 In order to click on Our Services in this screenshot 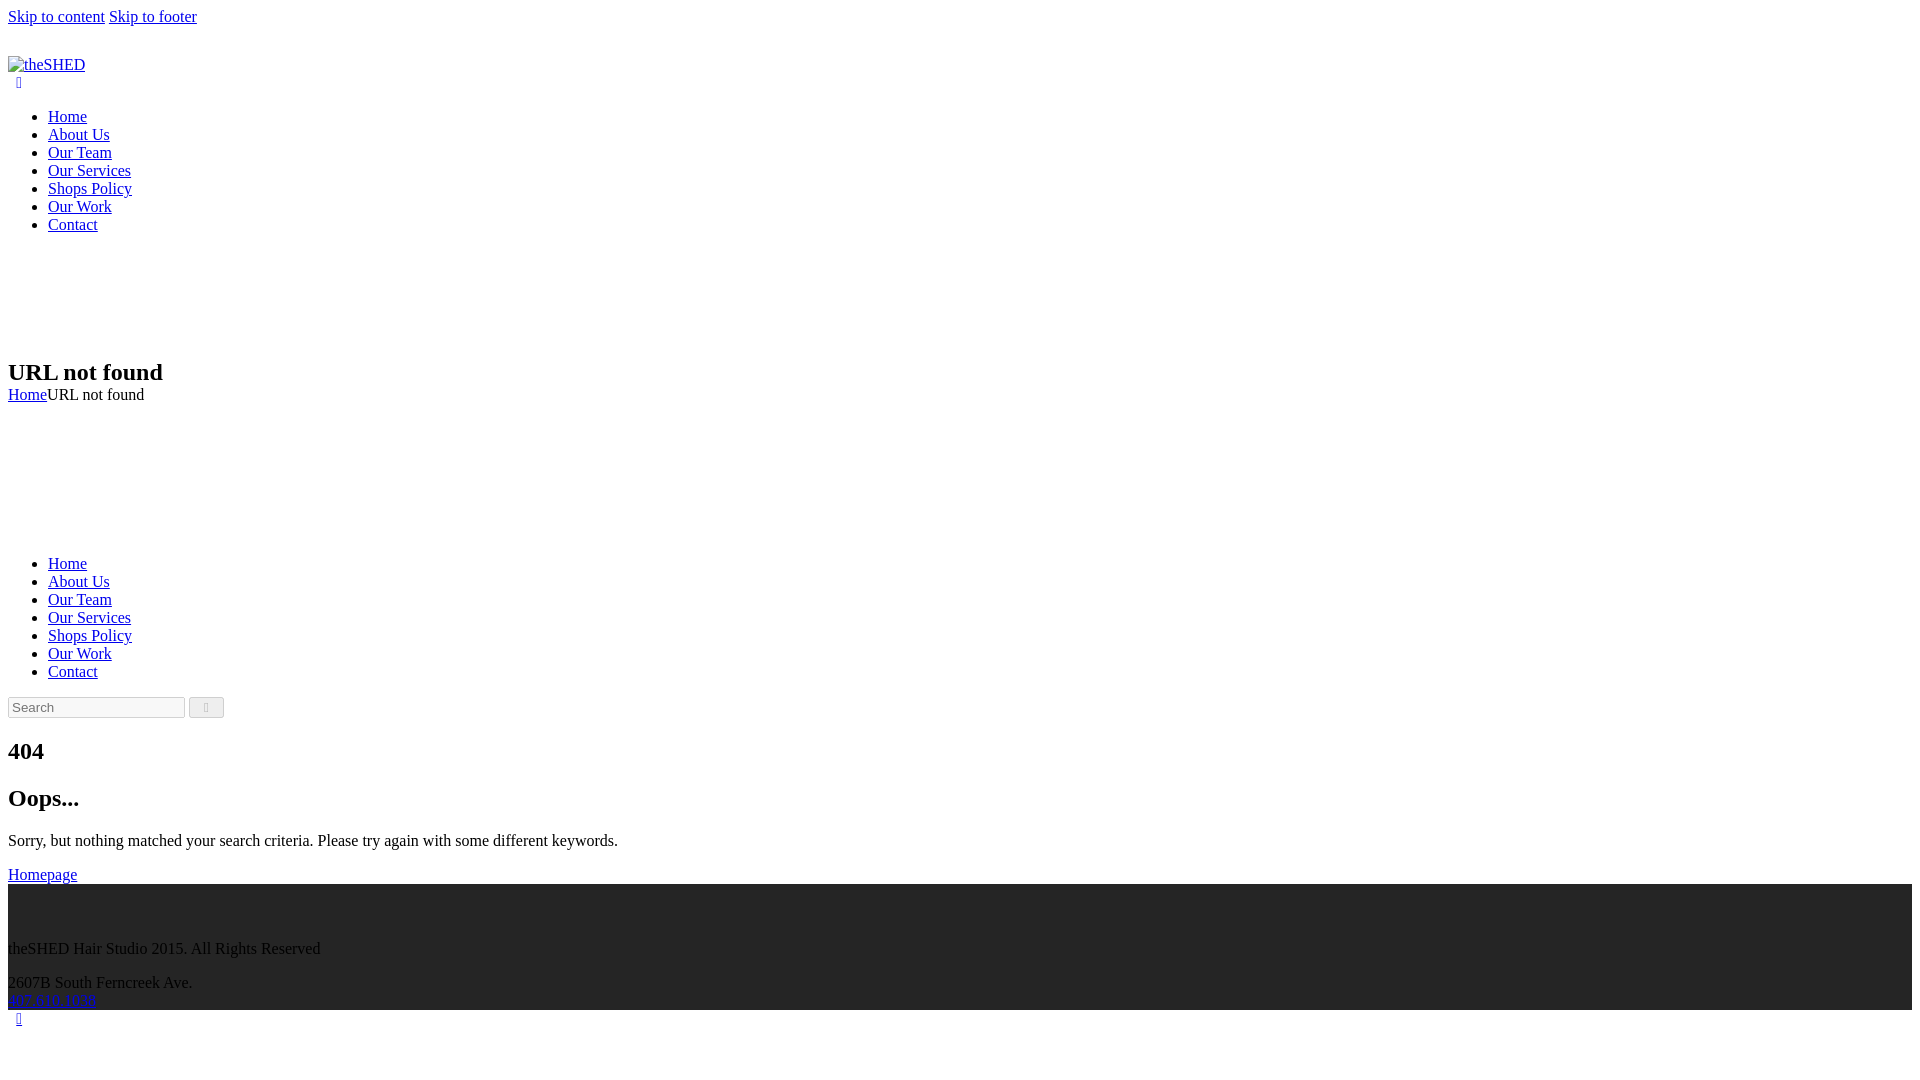, I will do `click(89, 618)`.